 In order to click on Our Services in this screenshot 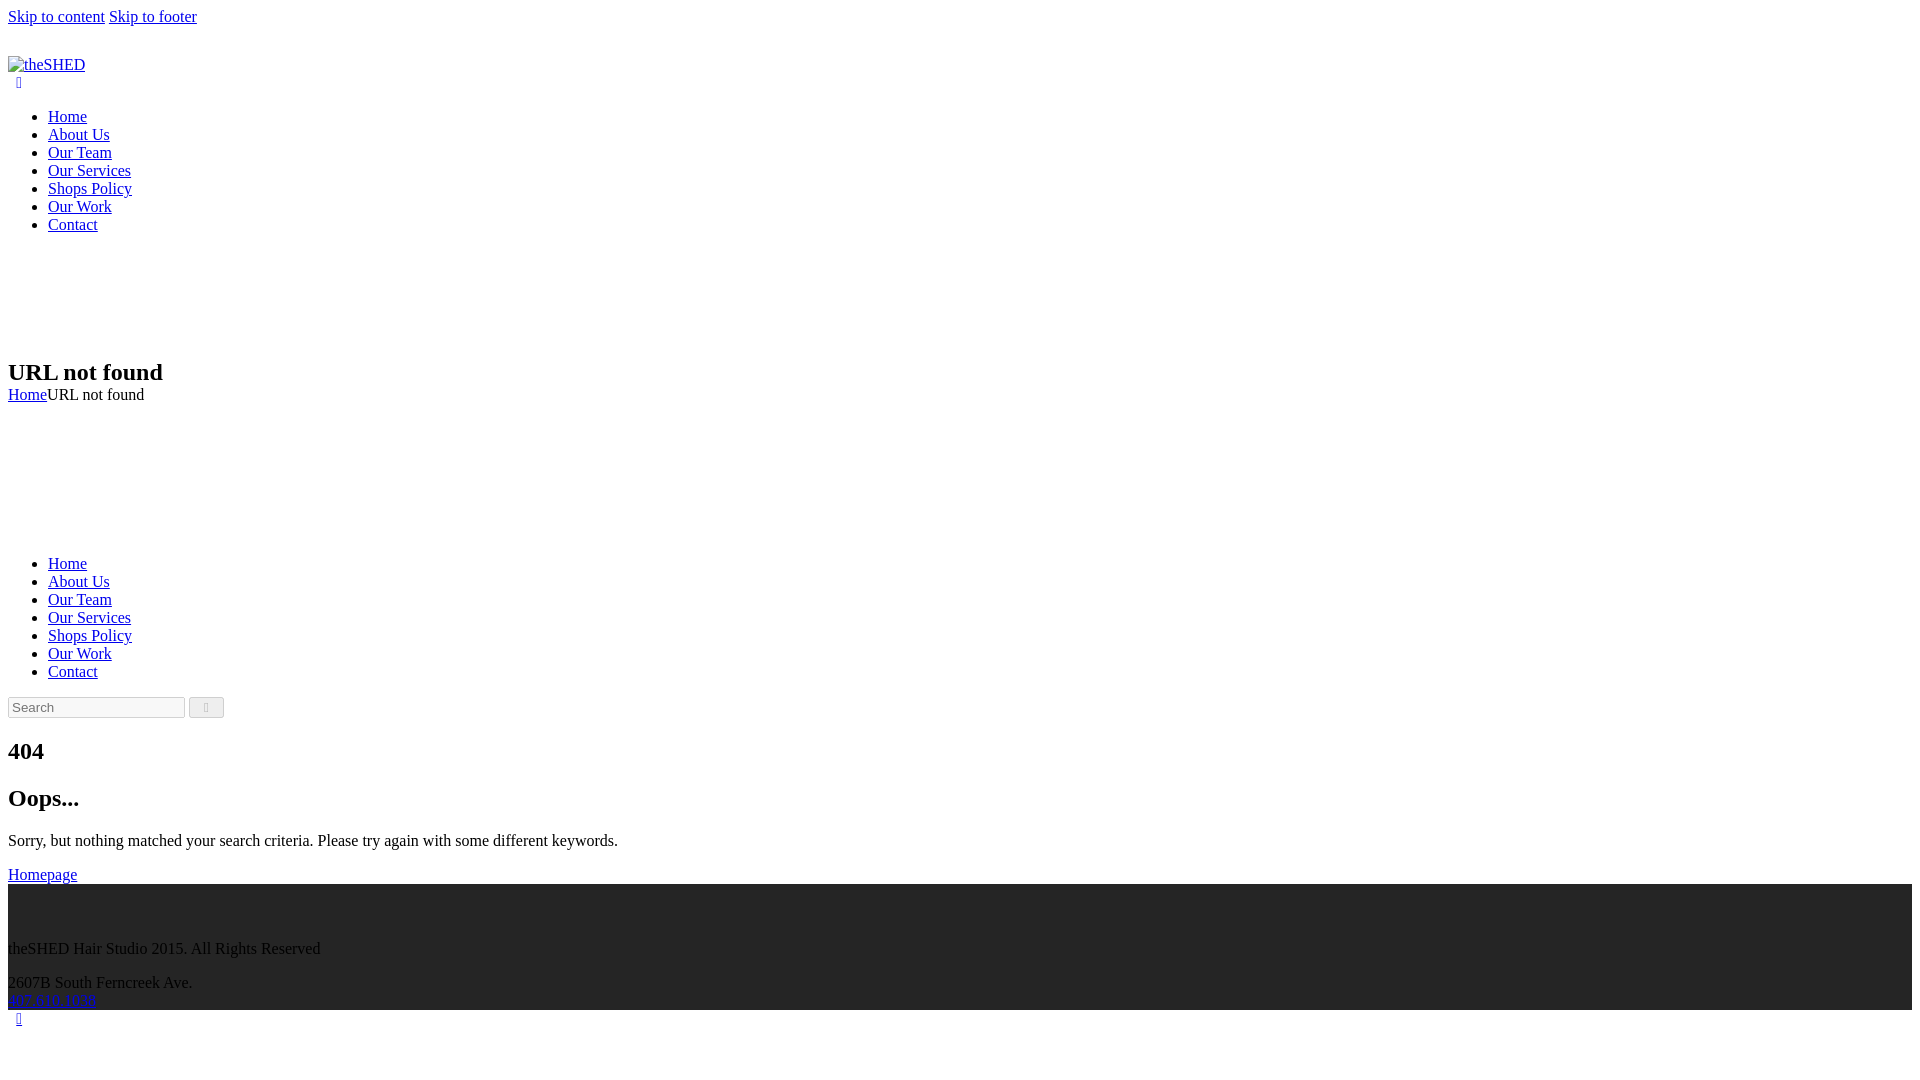, I will do `click(89, 618)`.